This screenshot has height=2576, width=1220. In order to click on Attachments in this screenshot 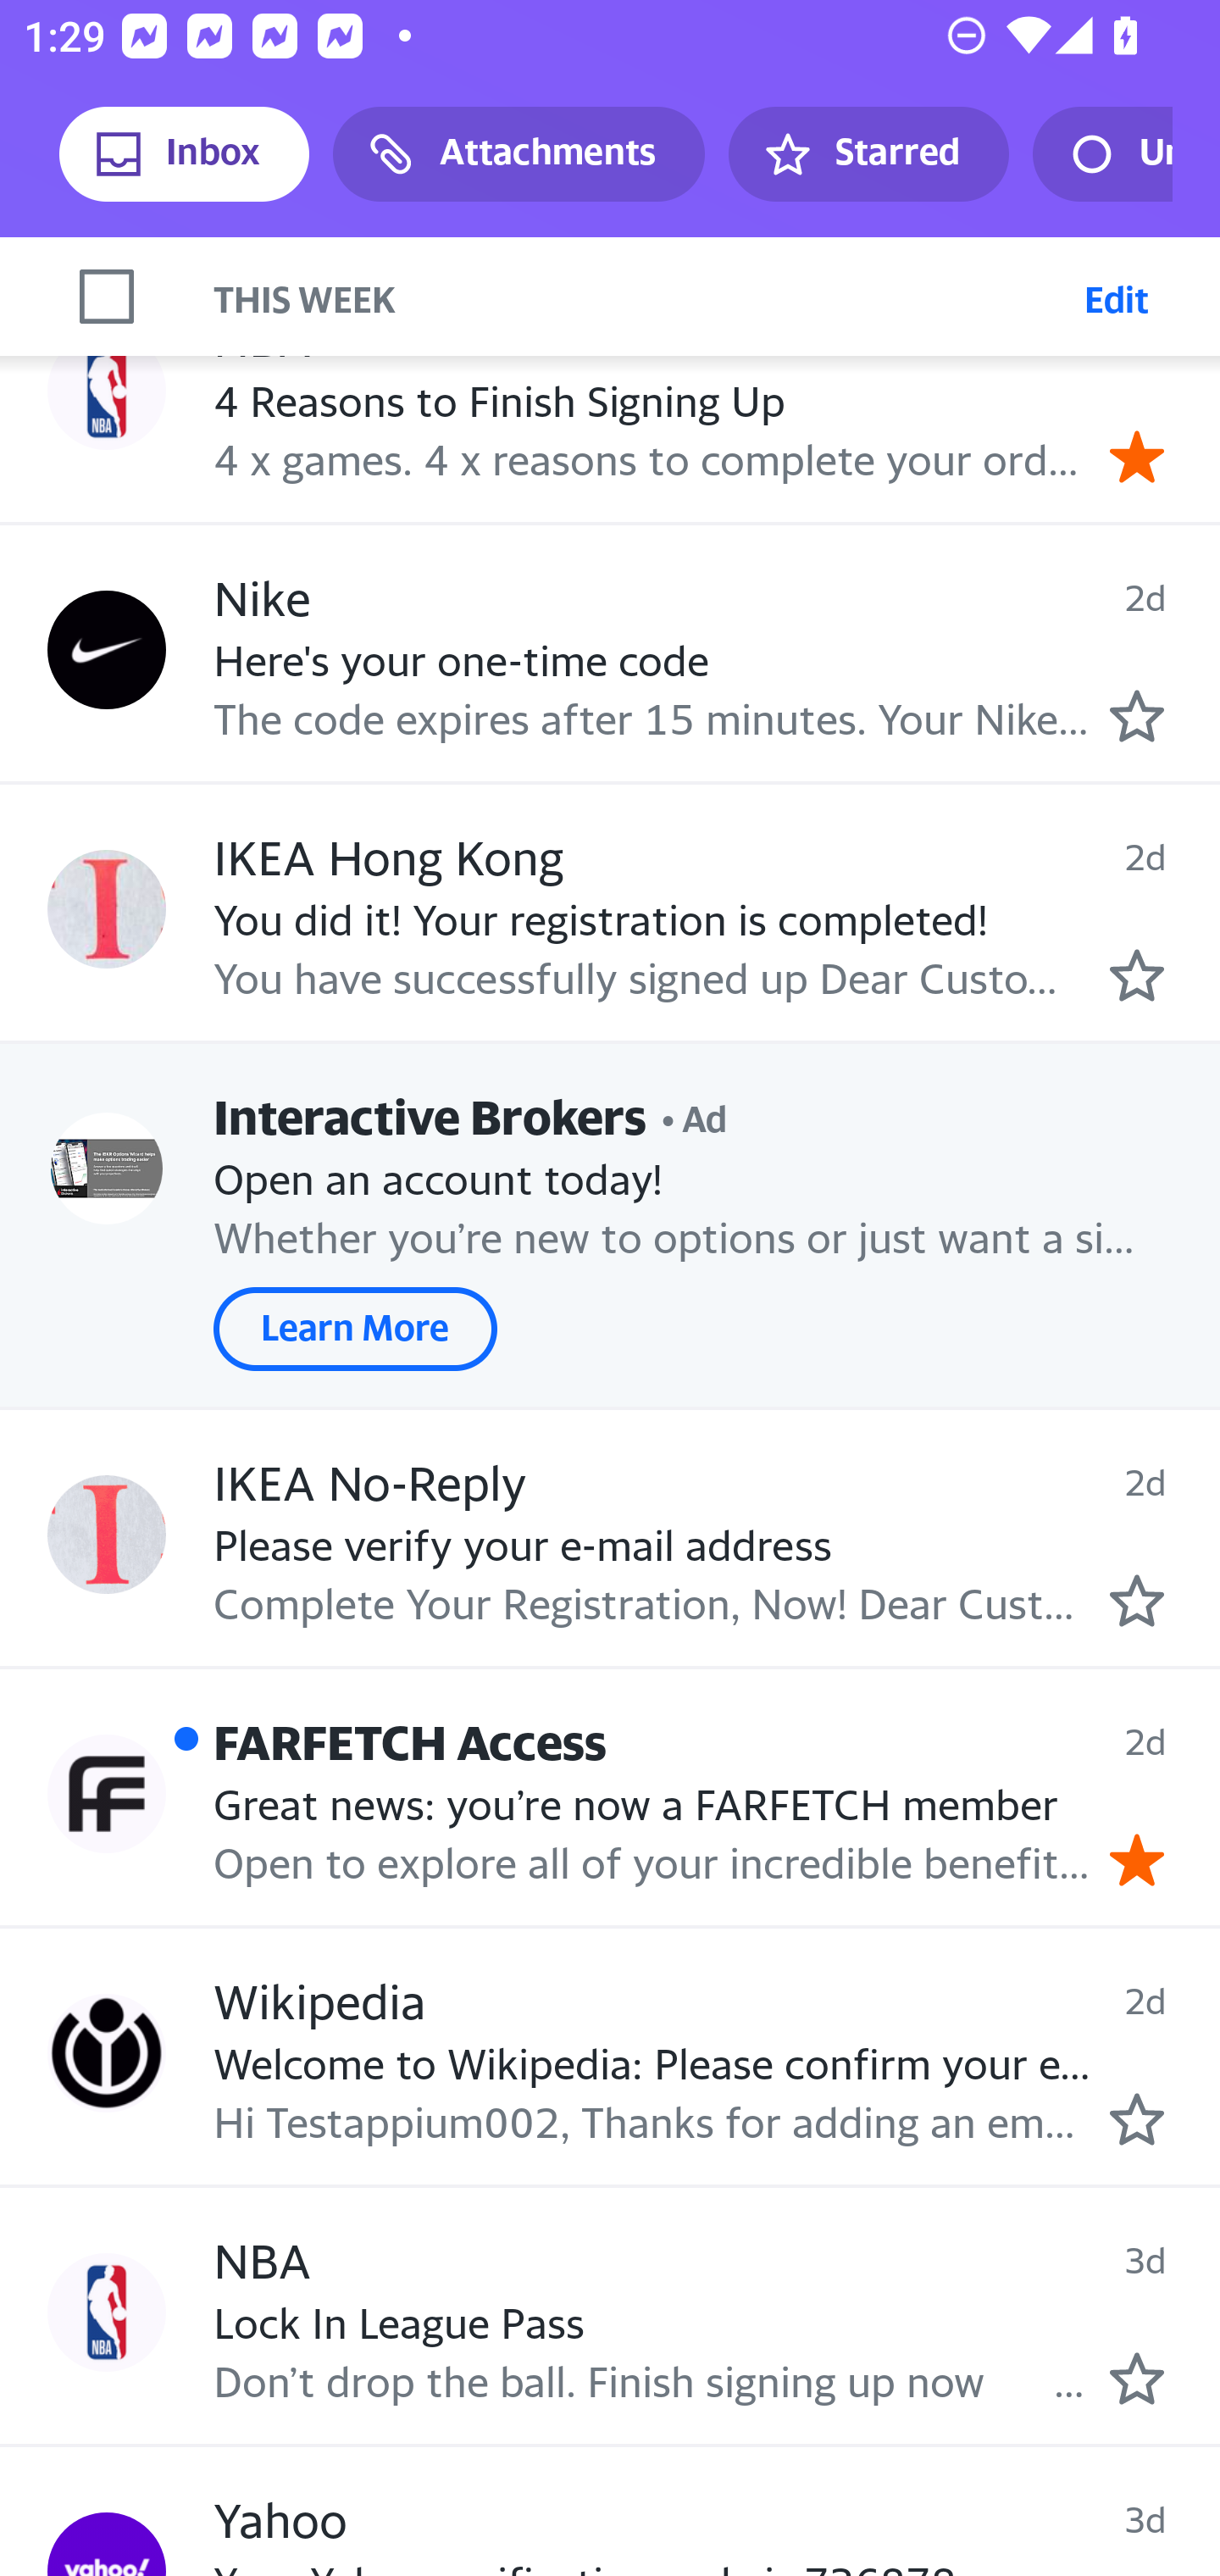, I will do `click(518, 154)`.